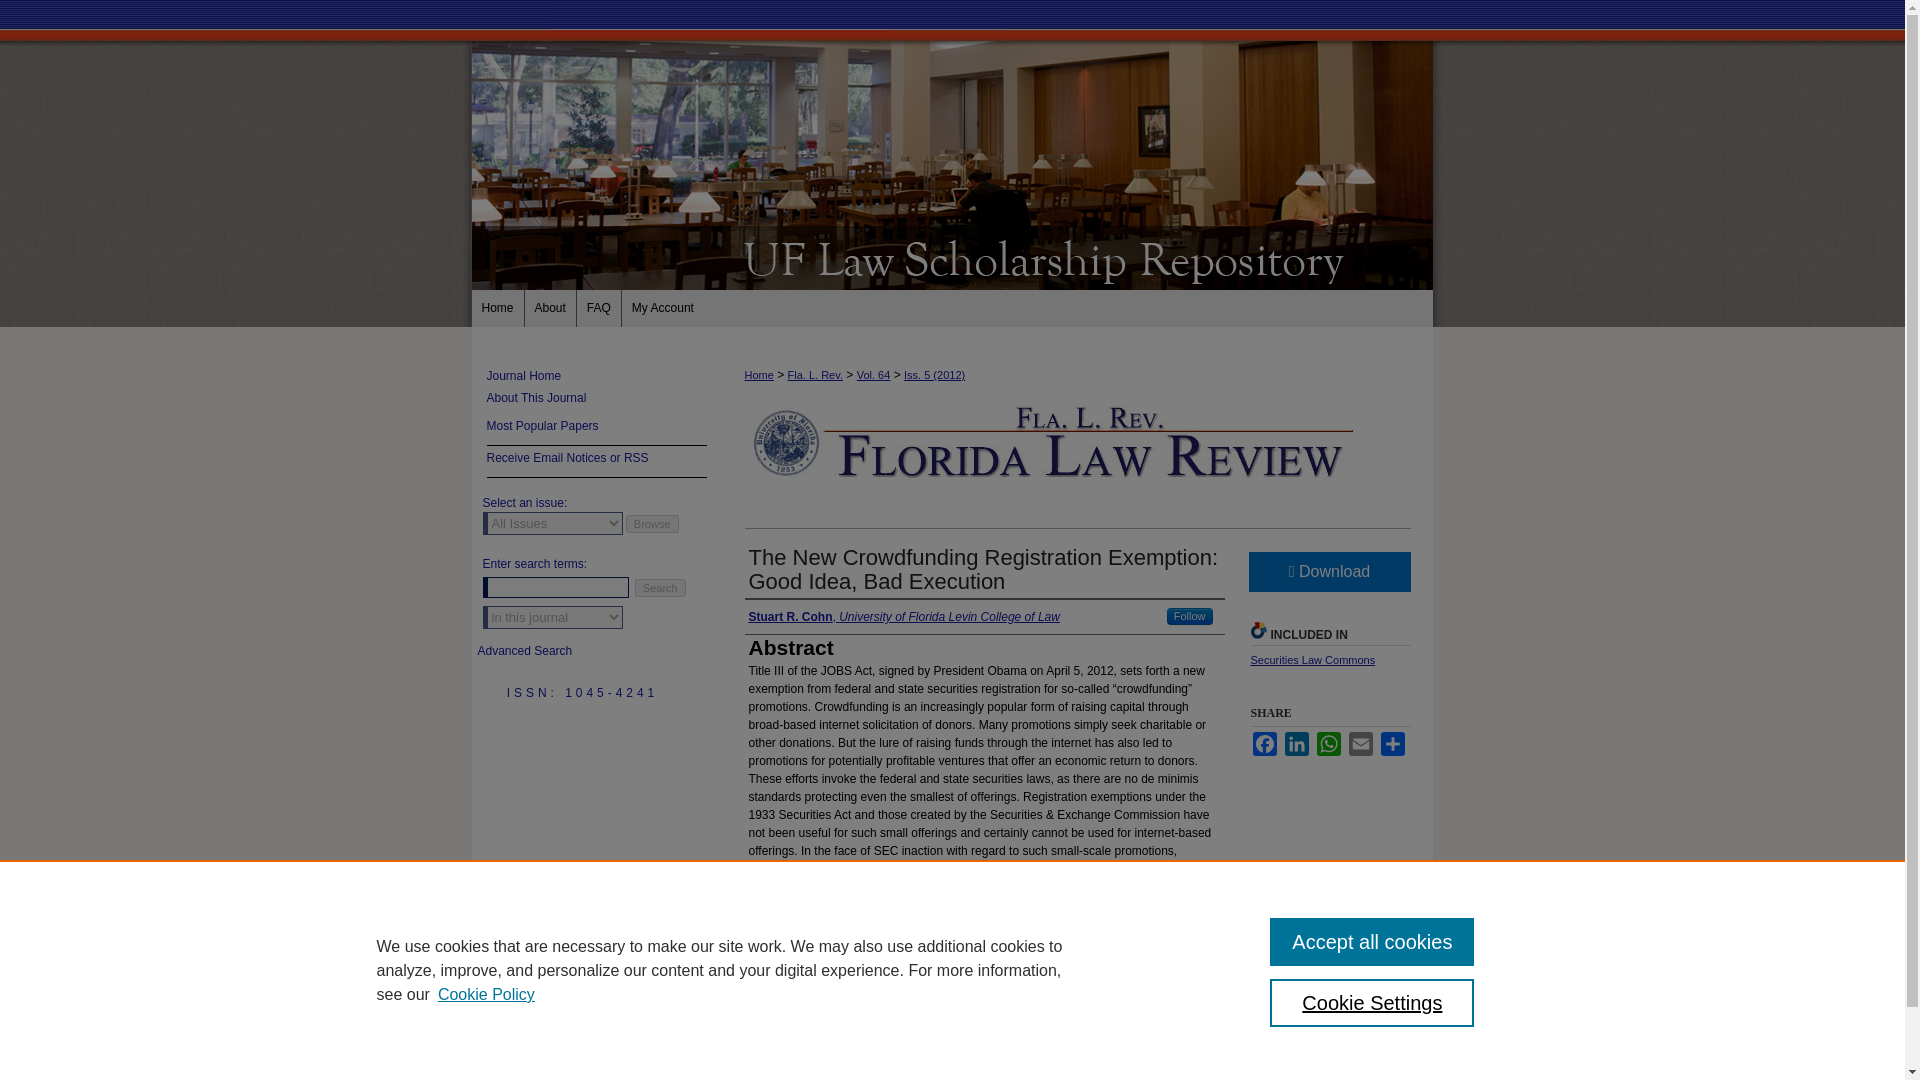 The width and height of the screenshot is (1920, 1080). What do you see at coordinates (1190, 616) in the screenshot?
I see `Follow` at bounding box center [1190, 616].